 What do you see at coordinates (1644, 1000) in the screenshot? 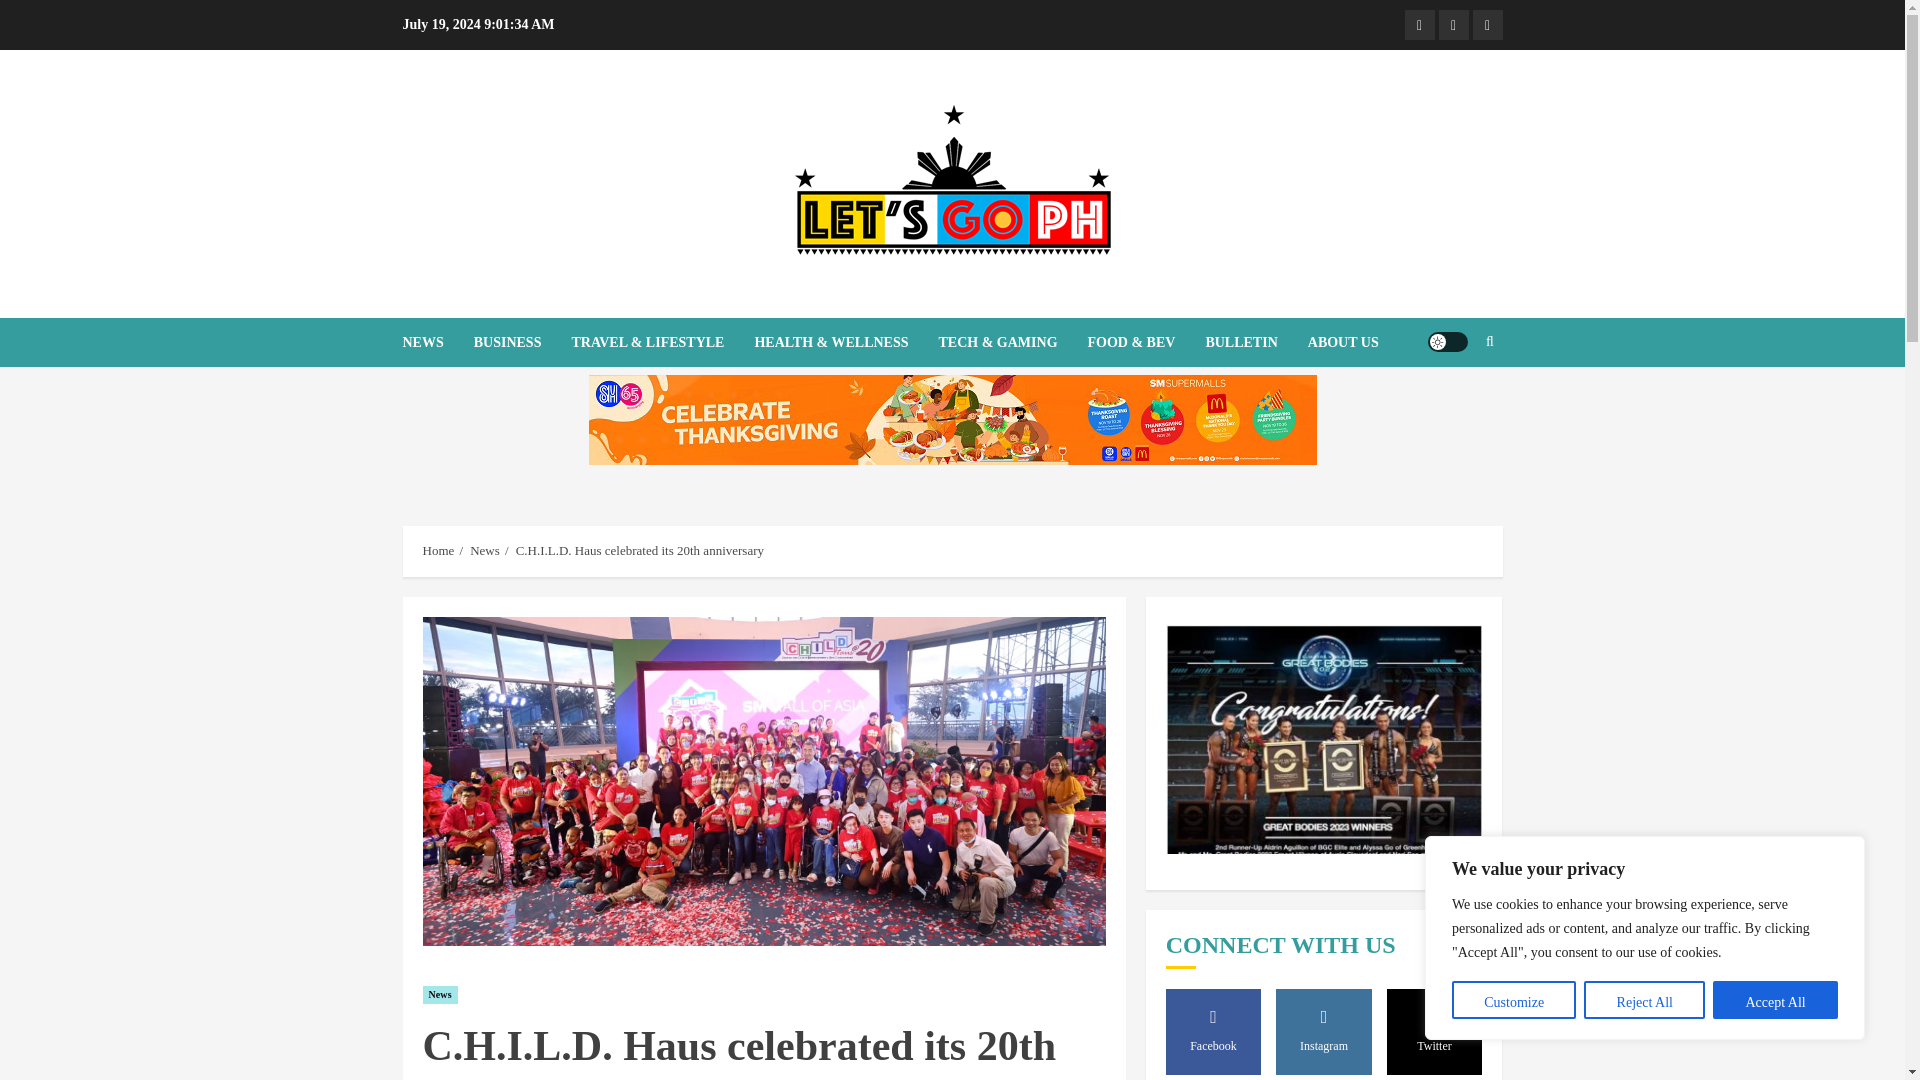
I see `Reject All` at bounding box center [1644, 1000].